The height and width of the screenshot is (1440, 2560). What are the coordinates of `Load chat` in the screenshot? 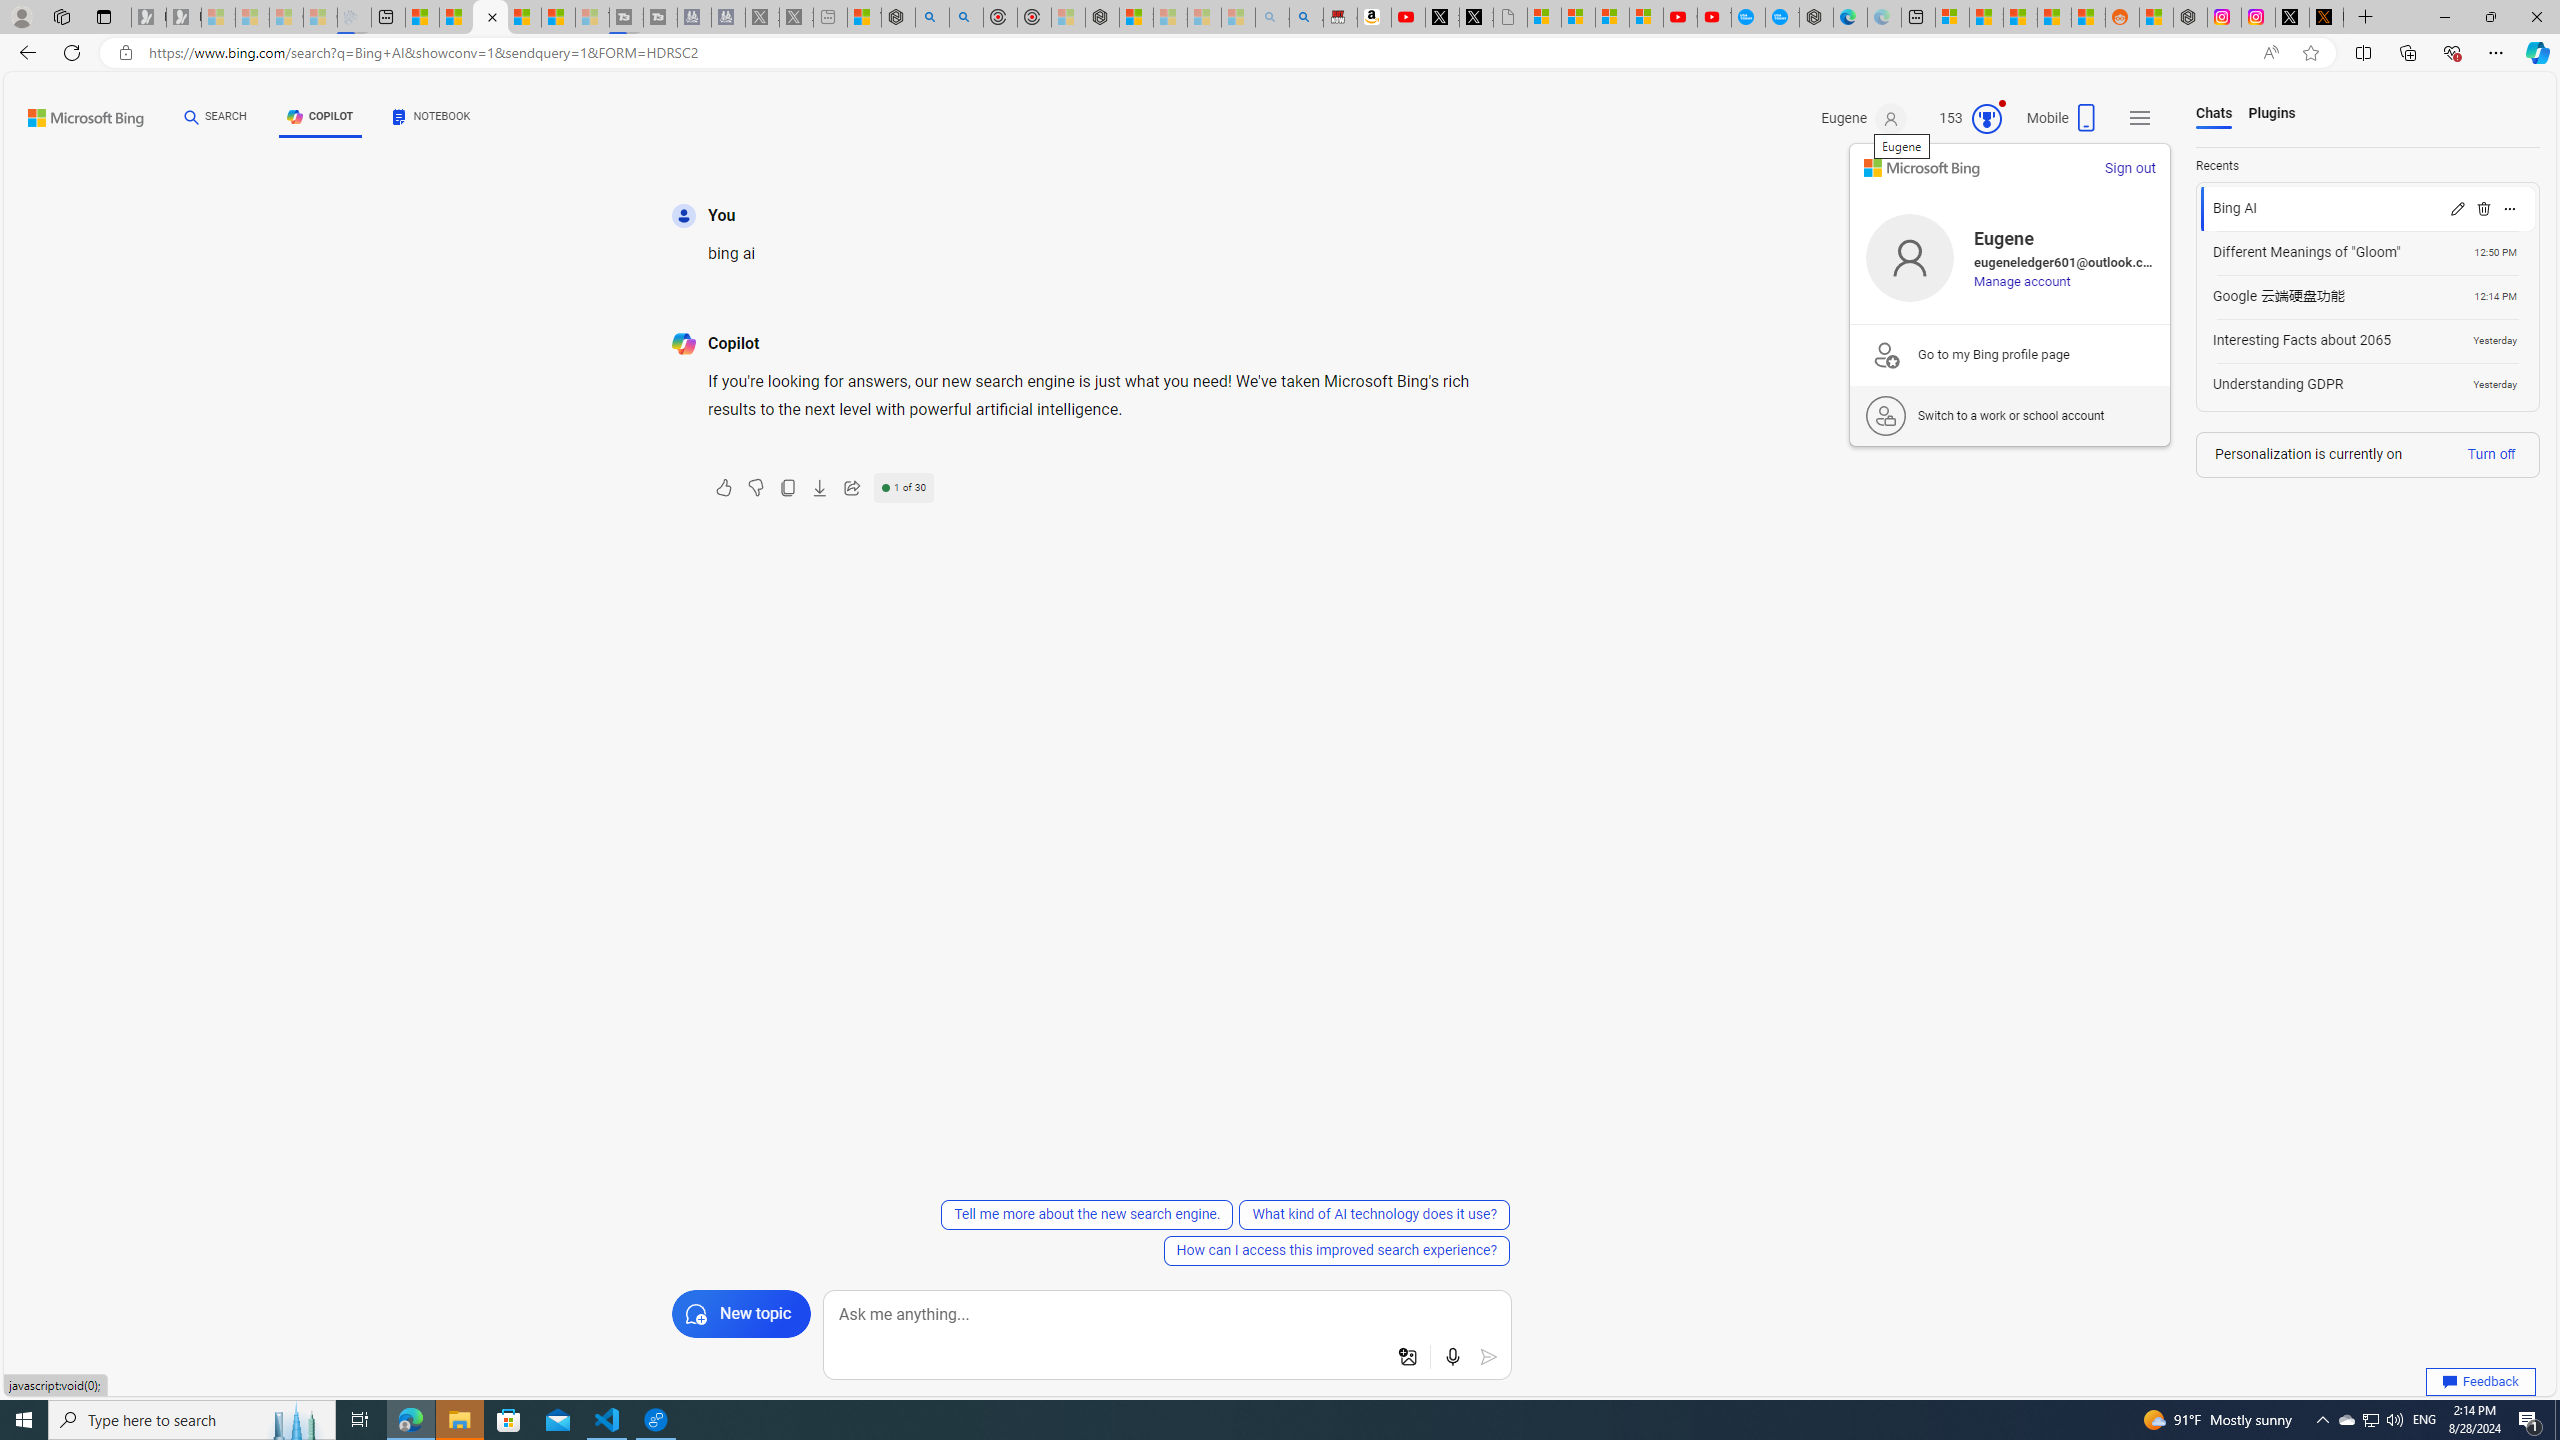 It's located at (2368, 384).